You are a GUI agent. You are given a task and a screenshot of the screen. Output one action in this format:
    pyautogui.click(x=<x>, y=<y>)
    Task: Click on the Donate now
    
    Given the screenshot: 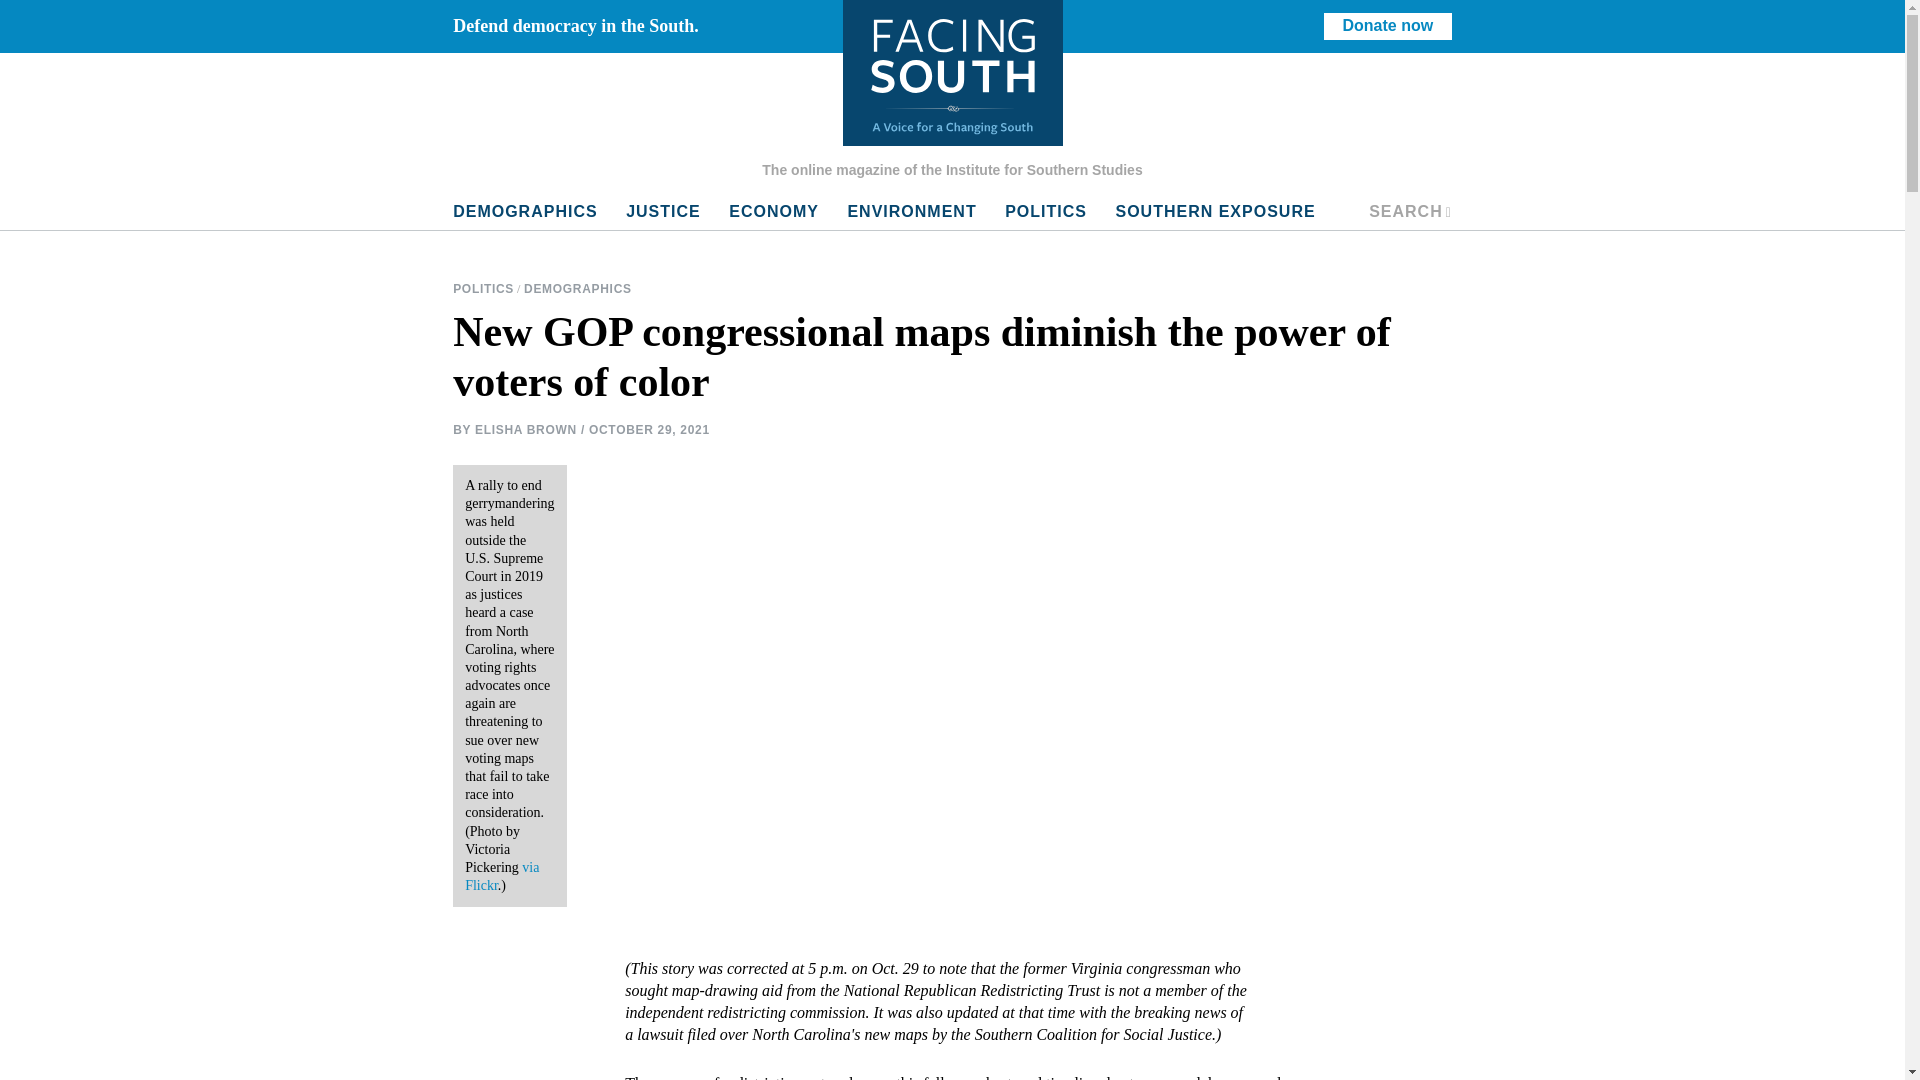 What is the action you would take?
    pyautogui.click(x=1388, y=26)
    